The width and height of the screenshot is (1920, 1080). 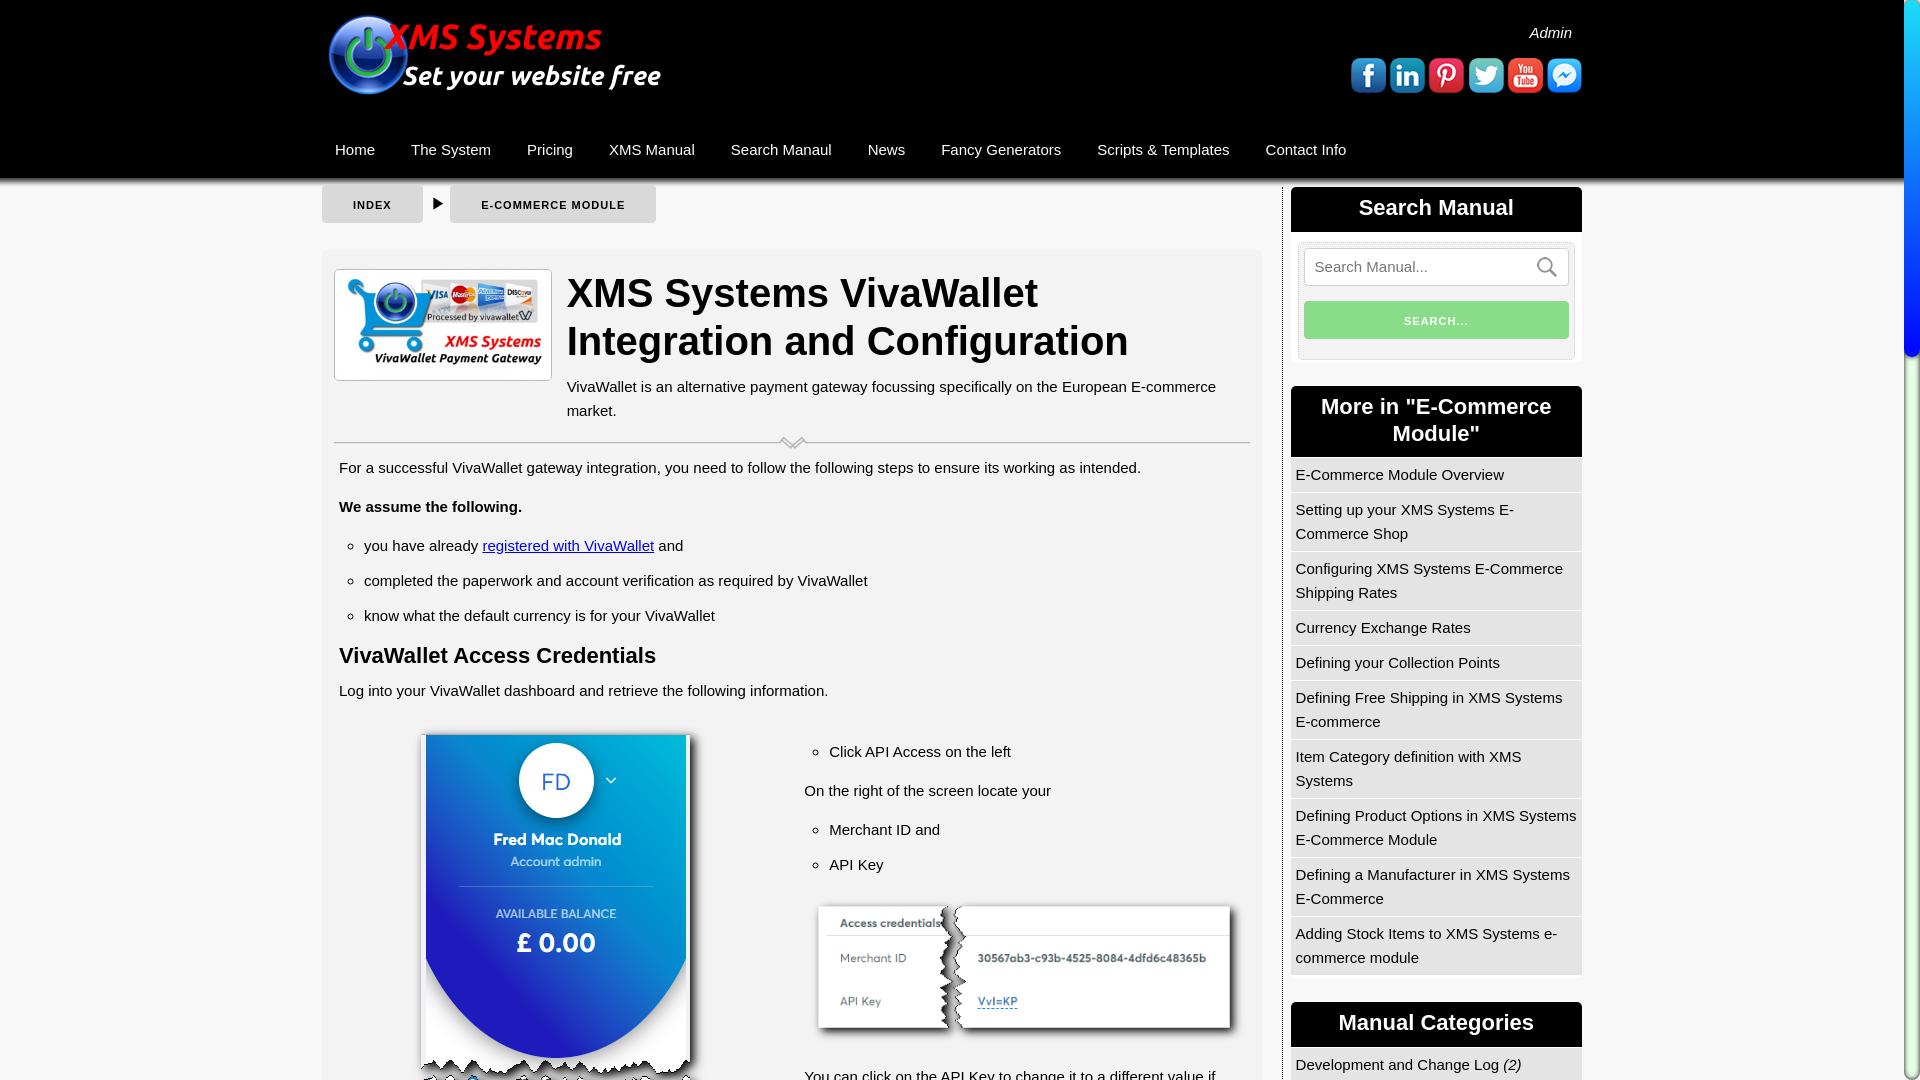 What do you see at coordinates (450, 149) in the screenshot?
I see `The System` at bounding box center [450, 149].